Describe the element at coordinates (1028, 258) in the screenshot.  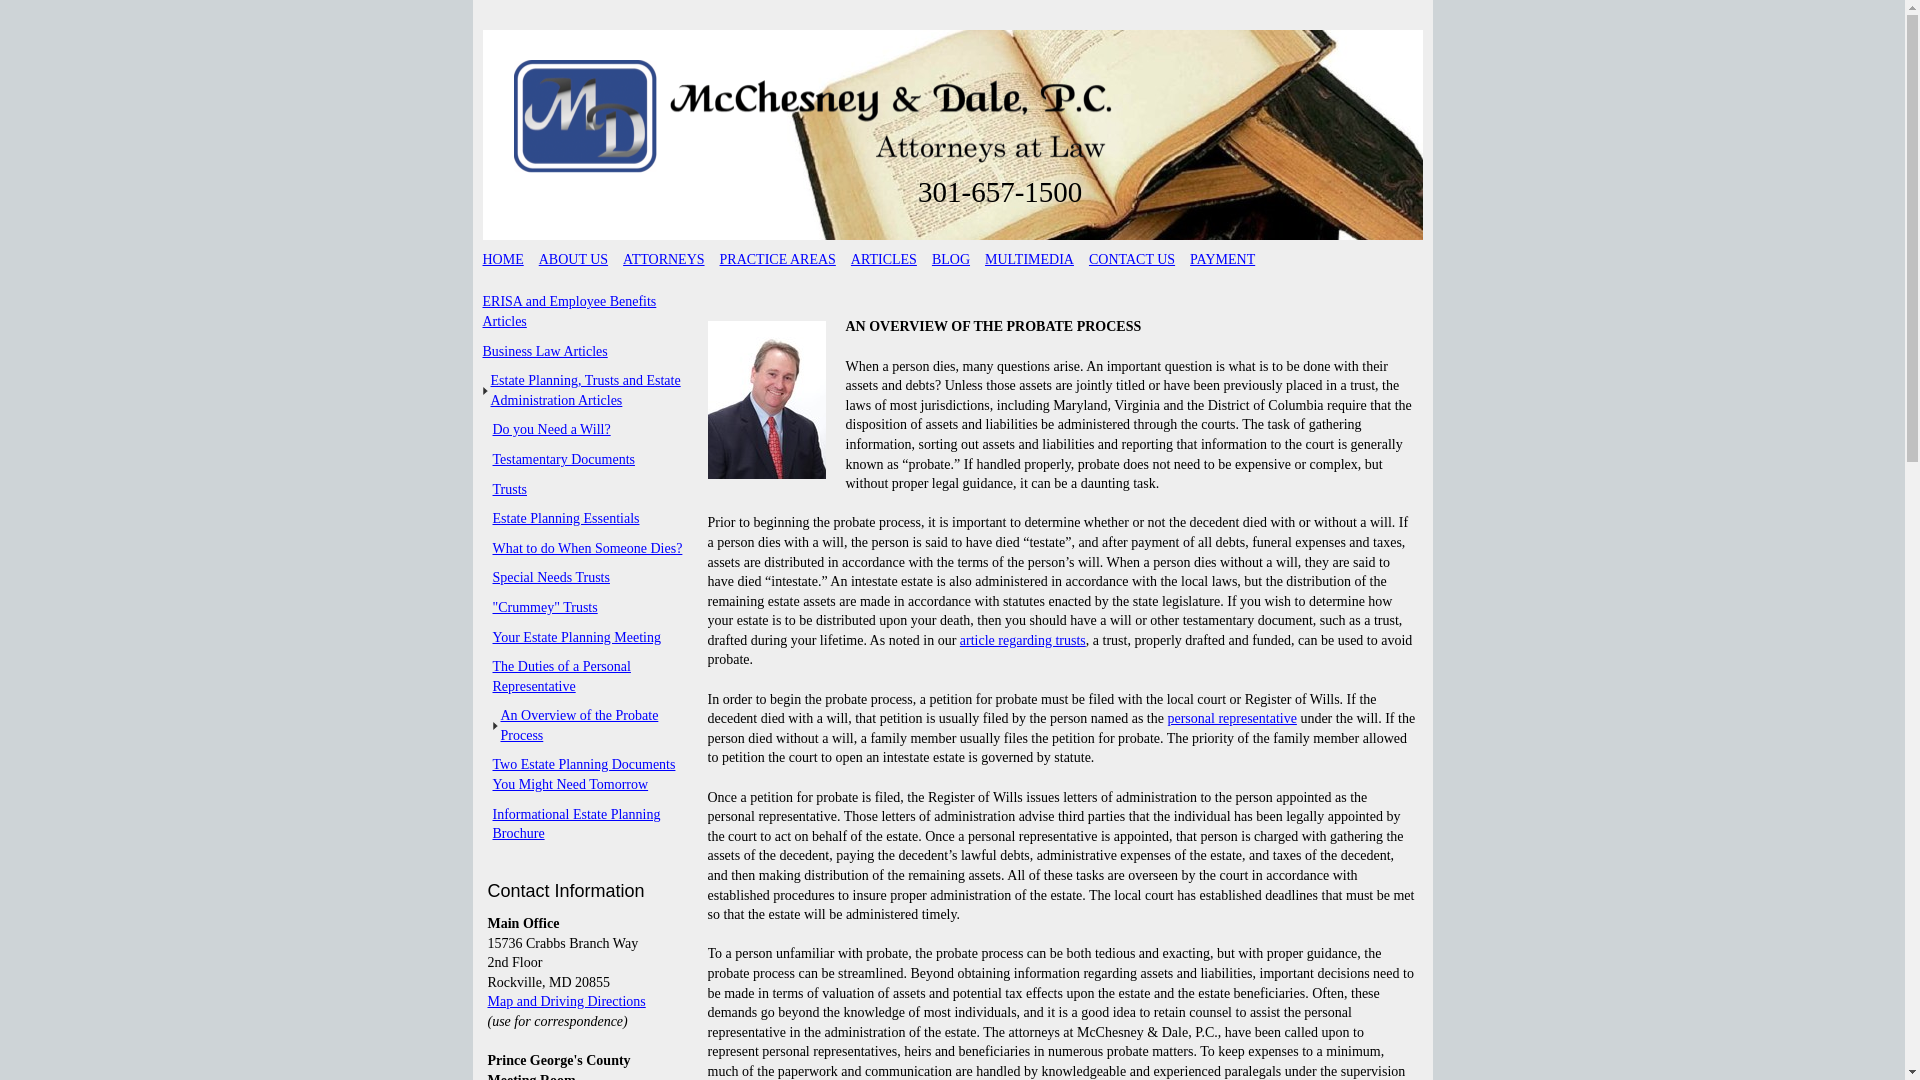
I see `MULTIMEDIA` at that location.